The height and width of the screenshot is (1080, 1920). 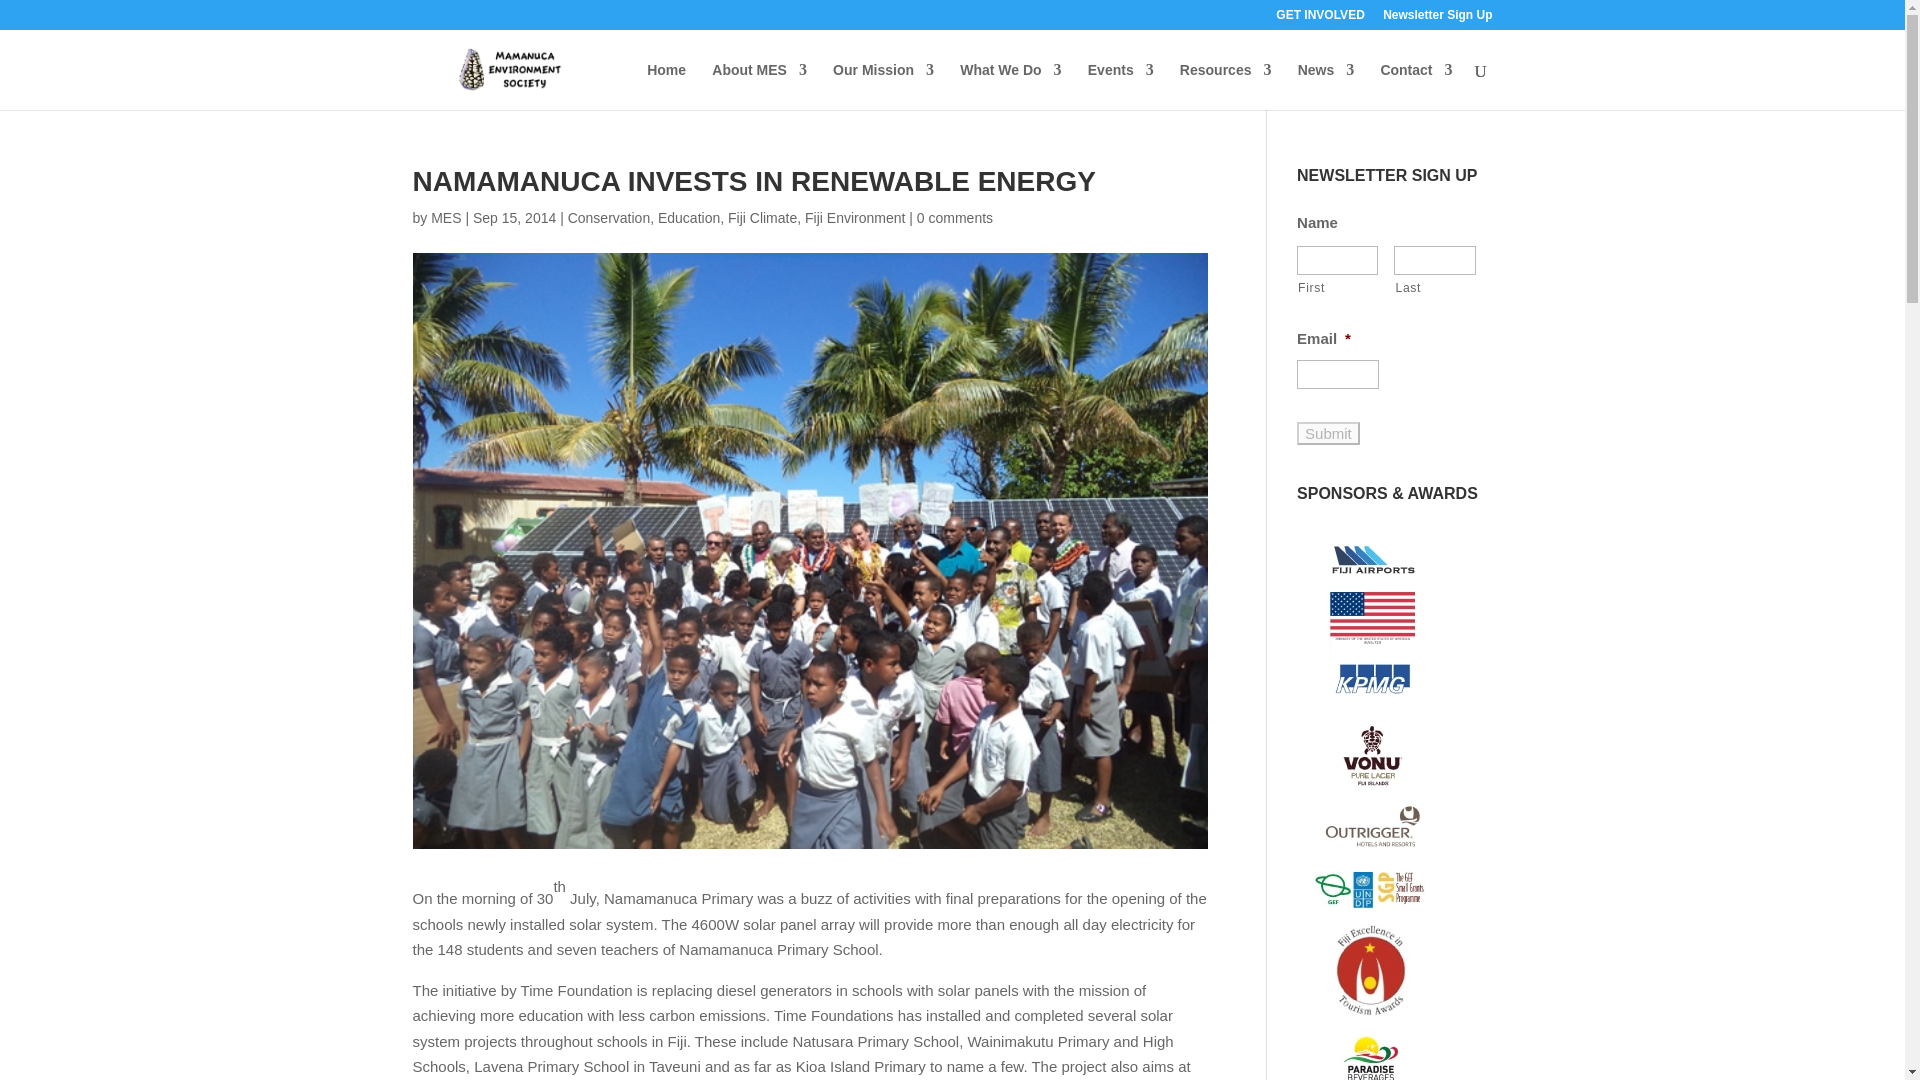 I want to click on Resources, so click(x=1226, y=86).